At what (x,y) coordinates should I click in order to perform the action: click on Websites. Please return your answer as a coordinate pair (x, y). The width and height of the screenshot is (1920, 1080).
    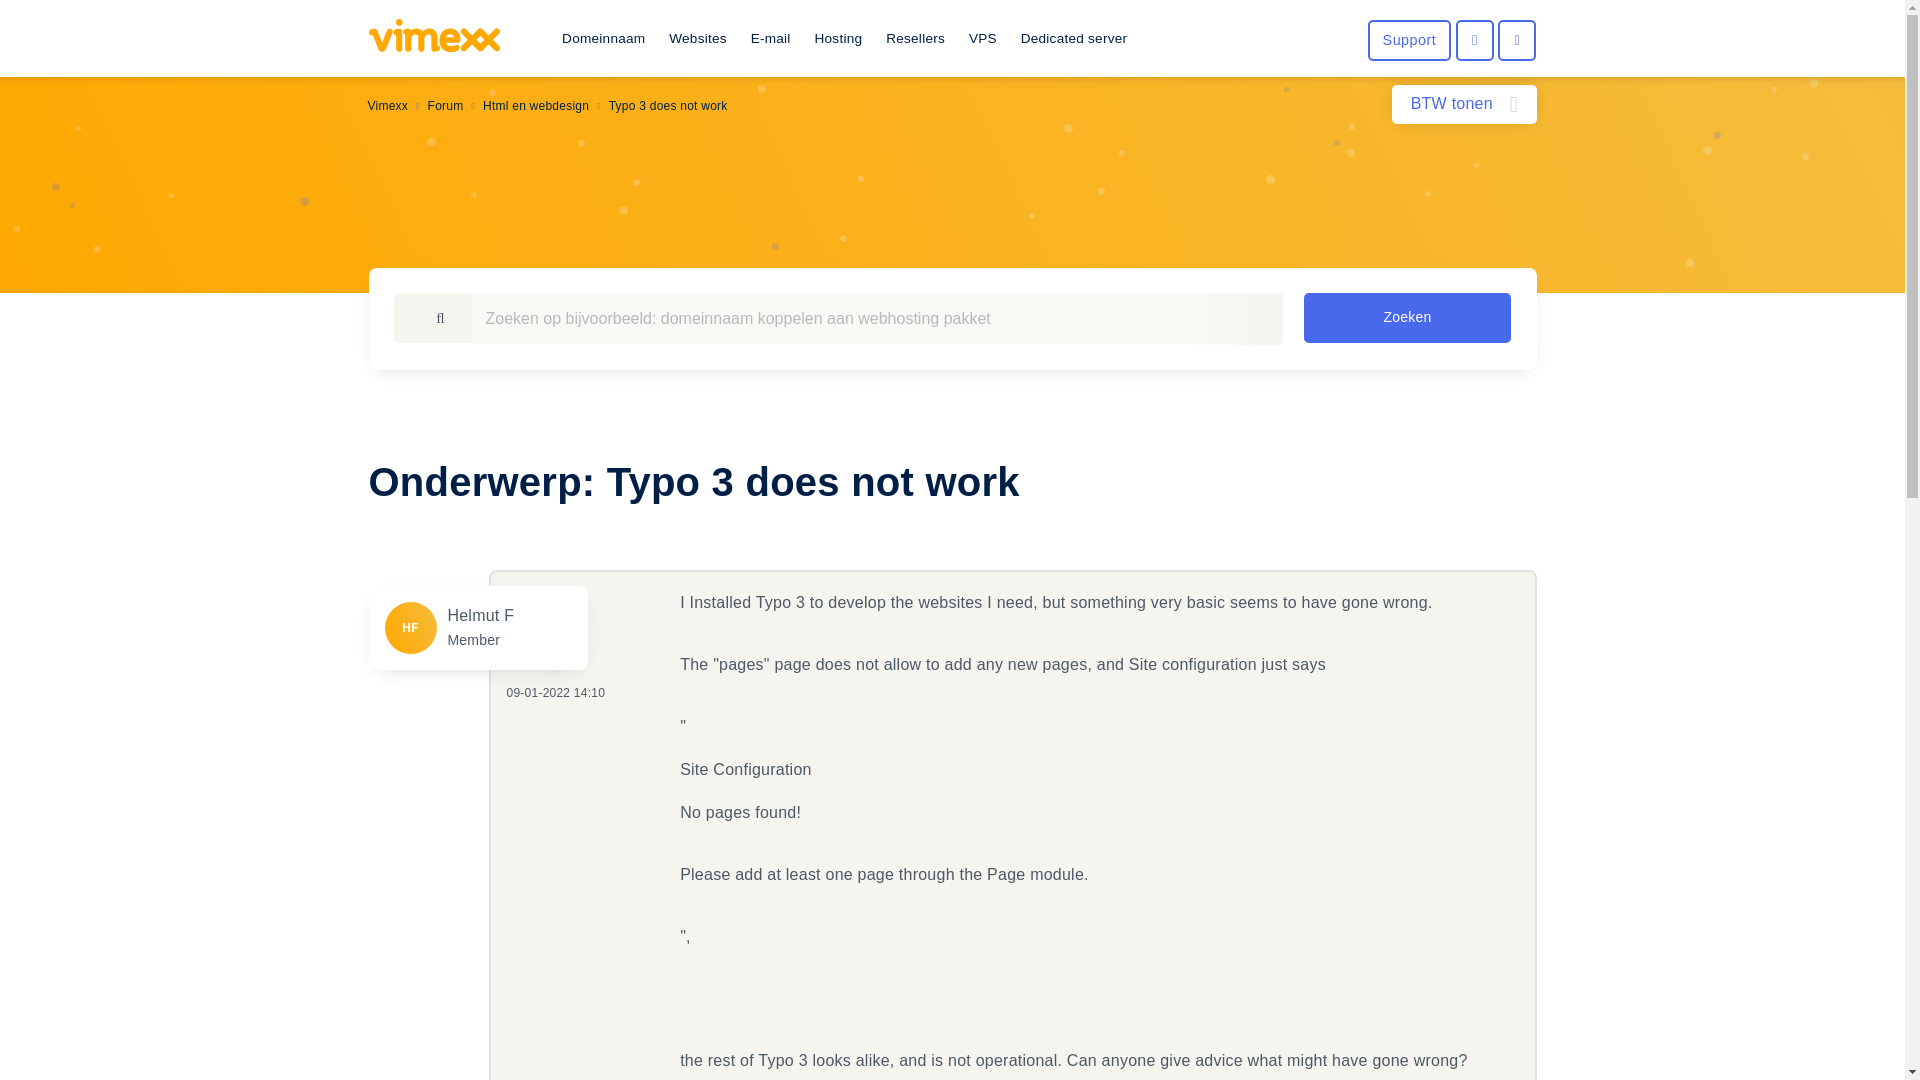
    Looking at the image, I should click on (698, 39).